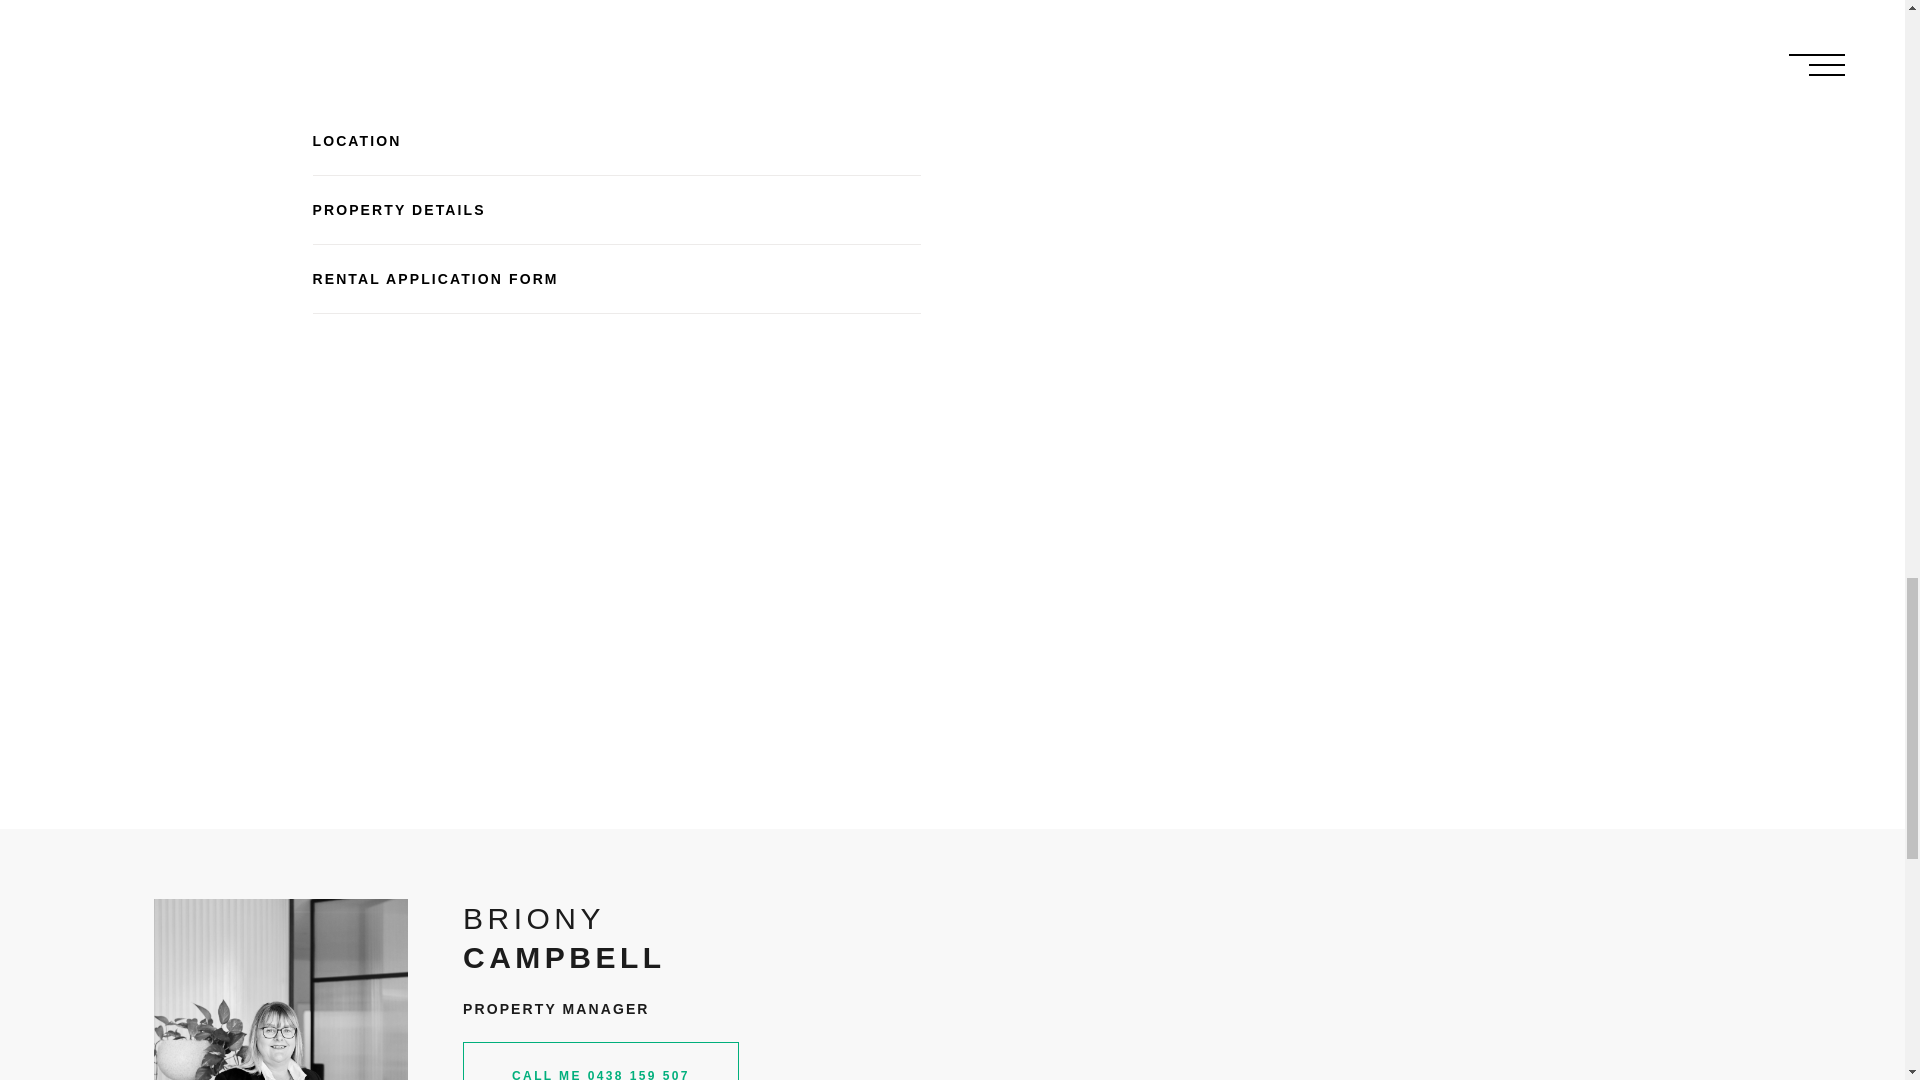  I want to click on PROPERTY MANAGER, so click(600, 949).